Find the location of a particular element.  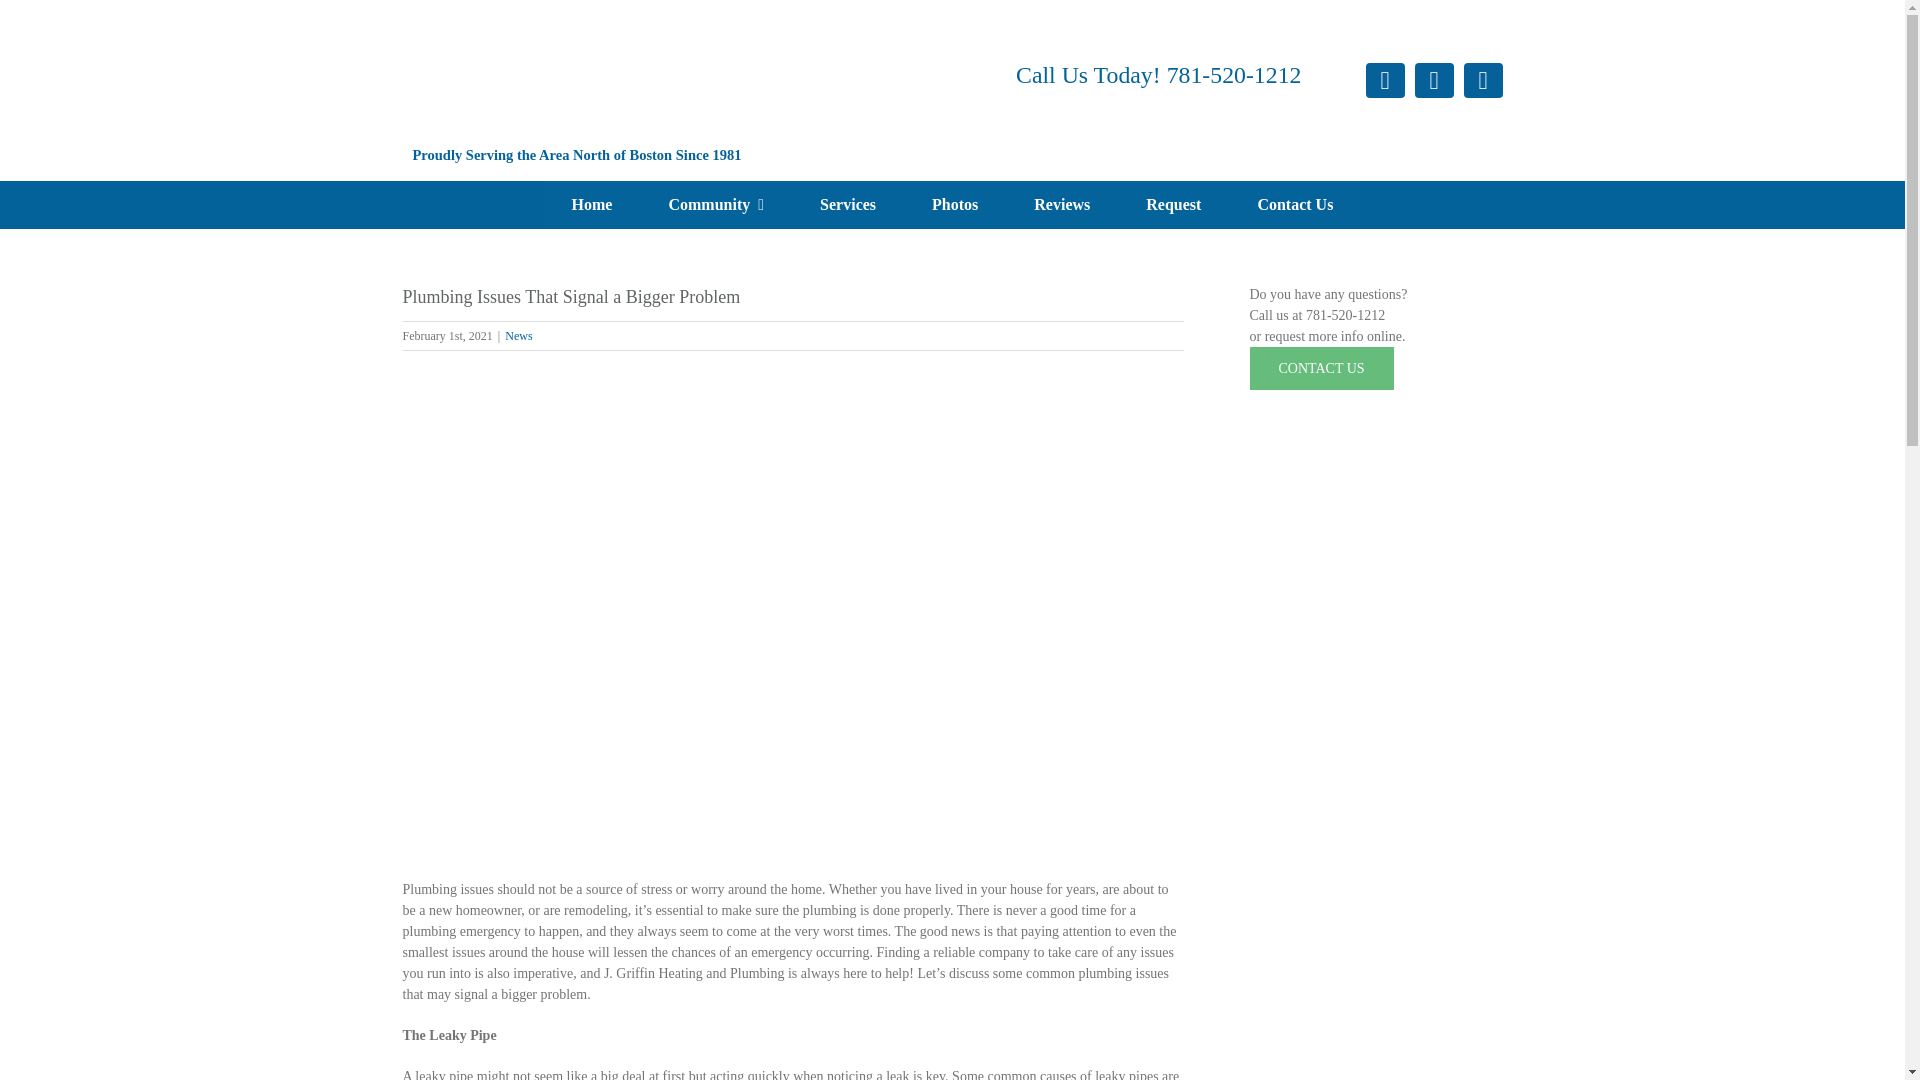

Facebook is located at coordinates (1385, 80).